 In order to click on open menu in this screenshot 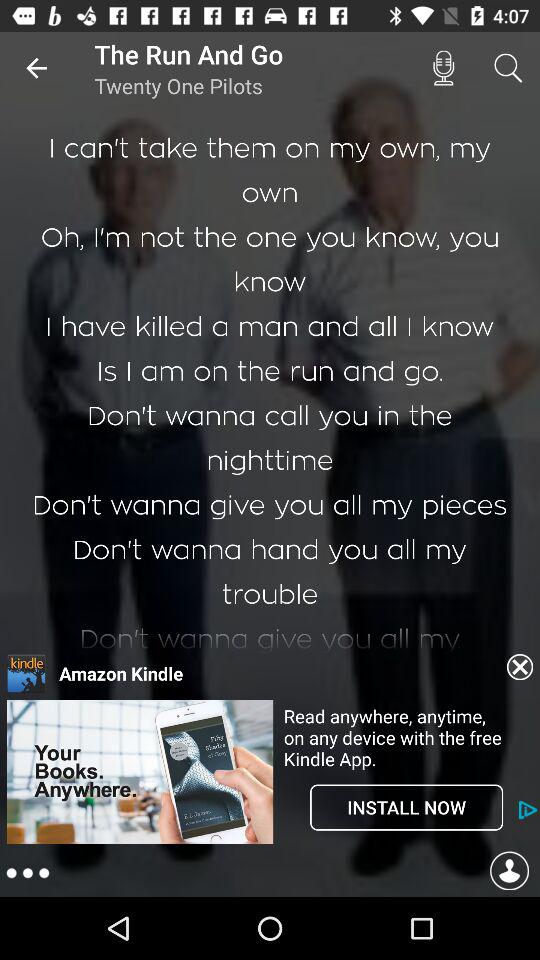, I will do `click(28, 874)`.